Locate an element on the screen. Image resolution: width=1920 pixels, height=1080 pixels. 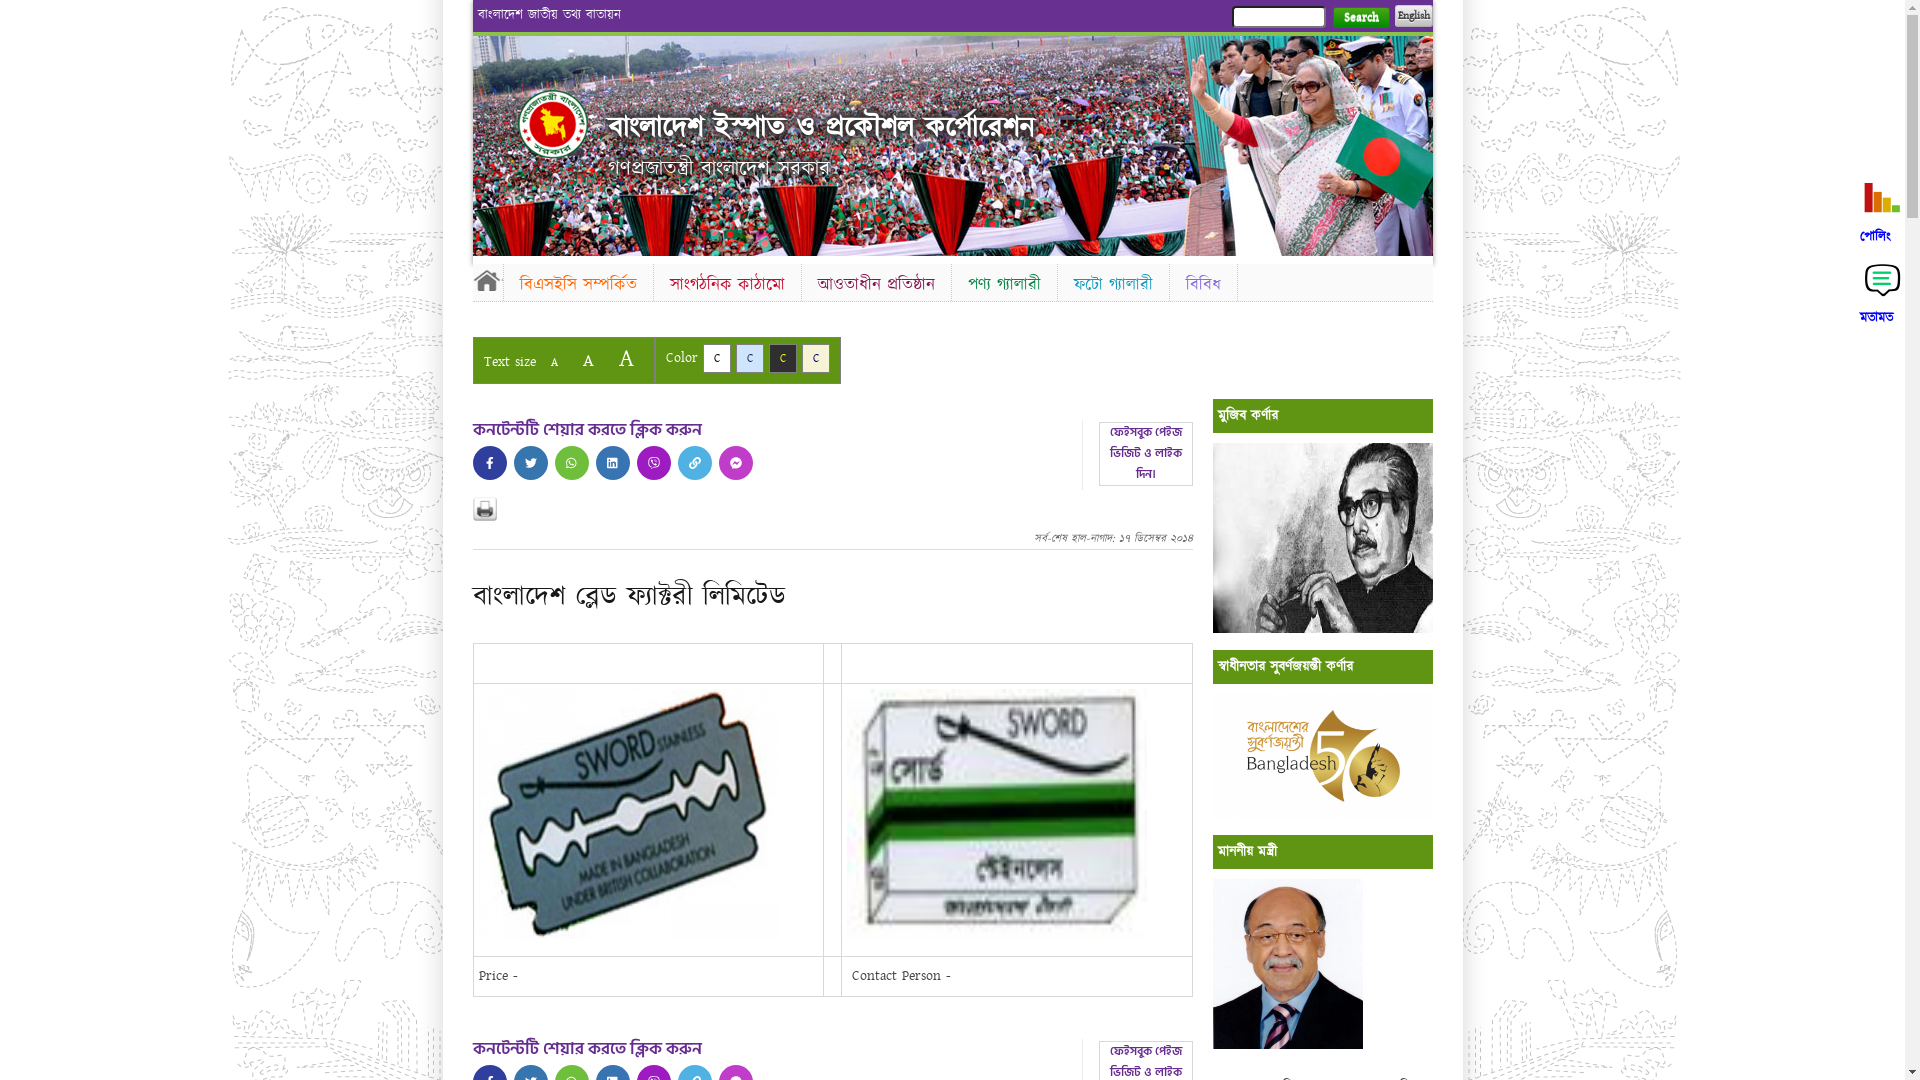
C is located at coordinates (782, 358).